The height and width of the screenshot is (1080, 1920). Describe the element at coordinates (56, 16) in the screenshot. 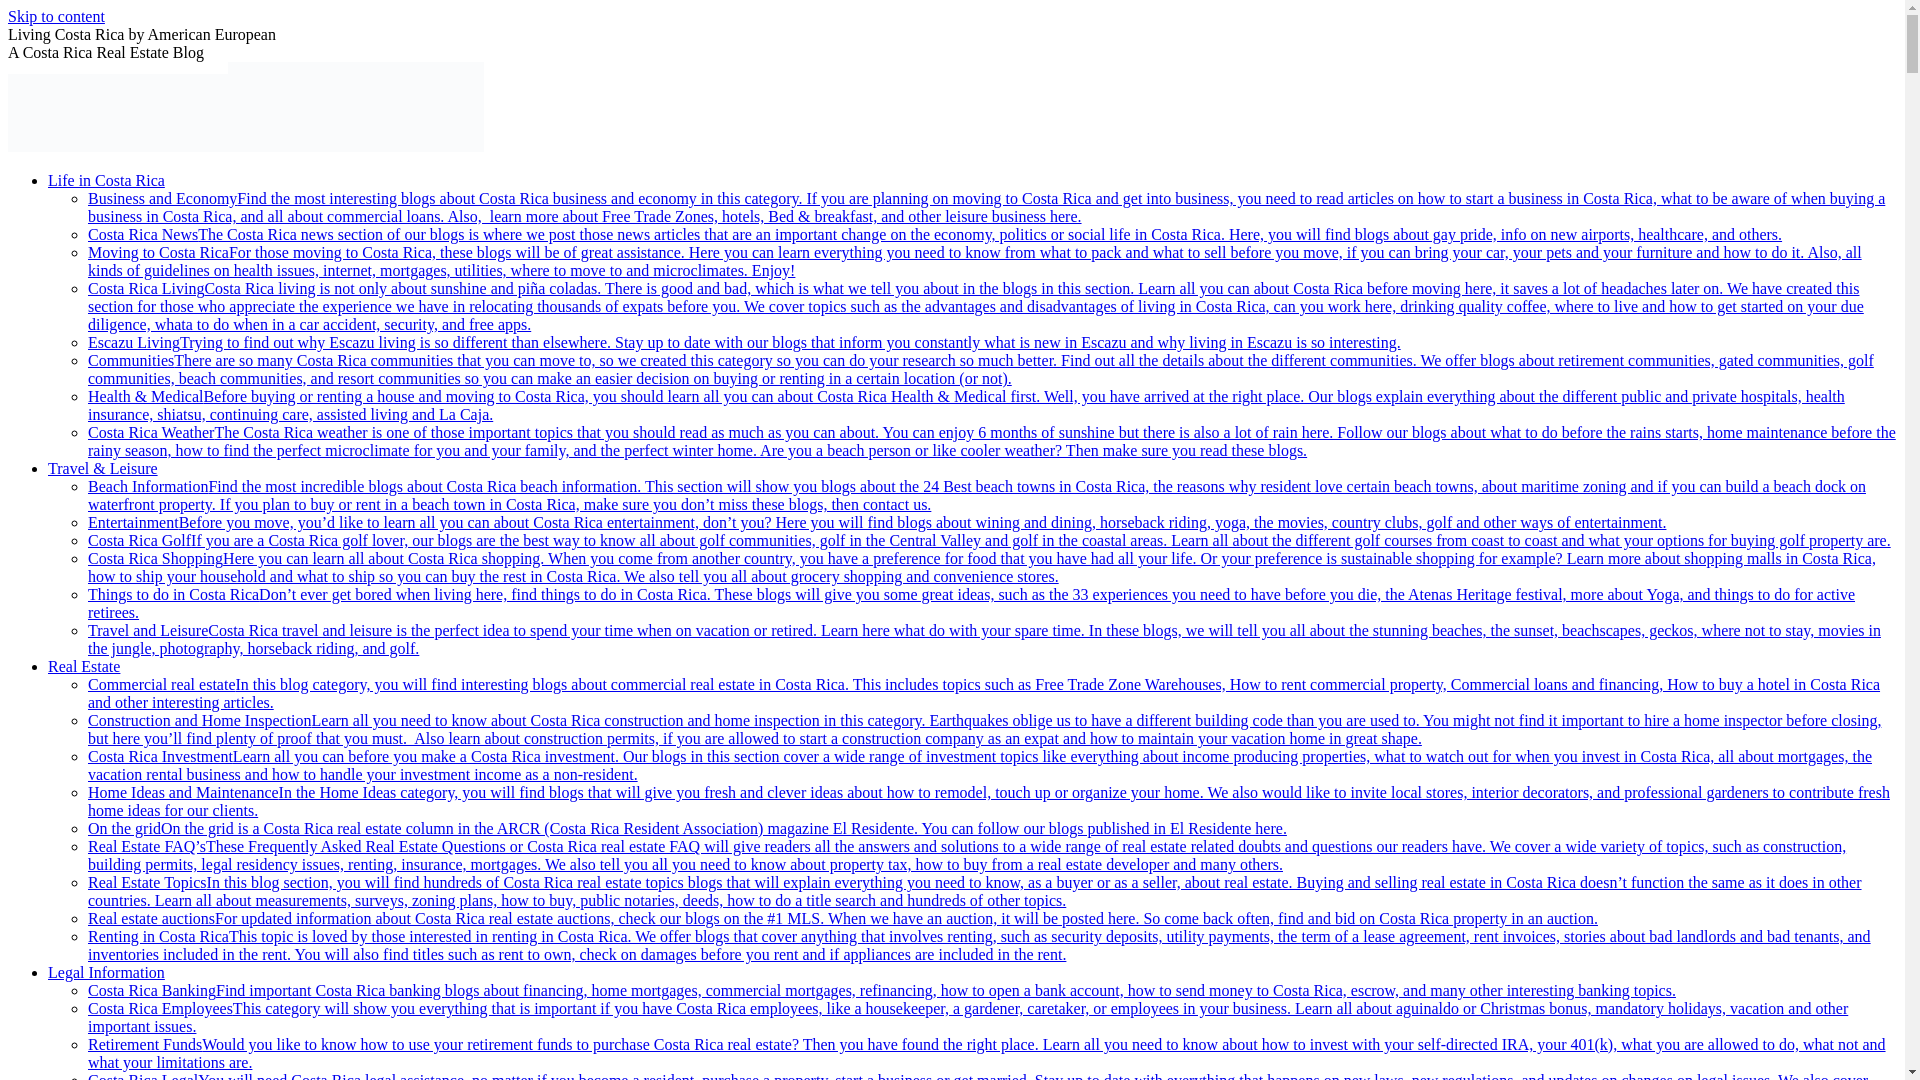

I see `Skip to content` at that location.